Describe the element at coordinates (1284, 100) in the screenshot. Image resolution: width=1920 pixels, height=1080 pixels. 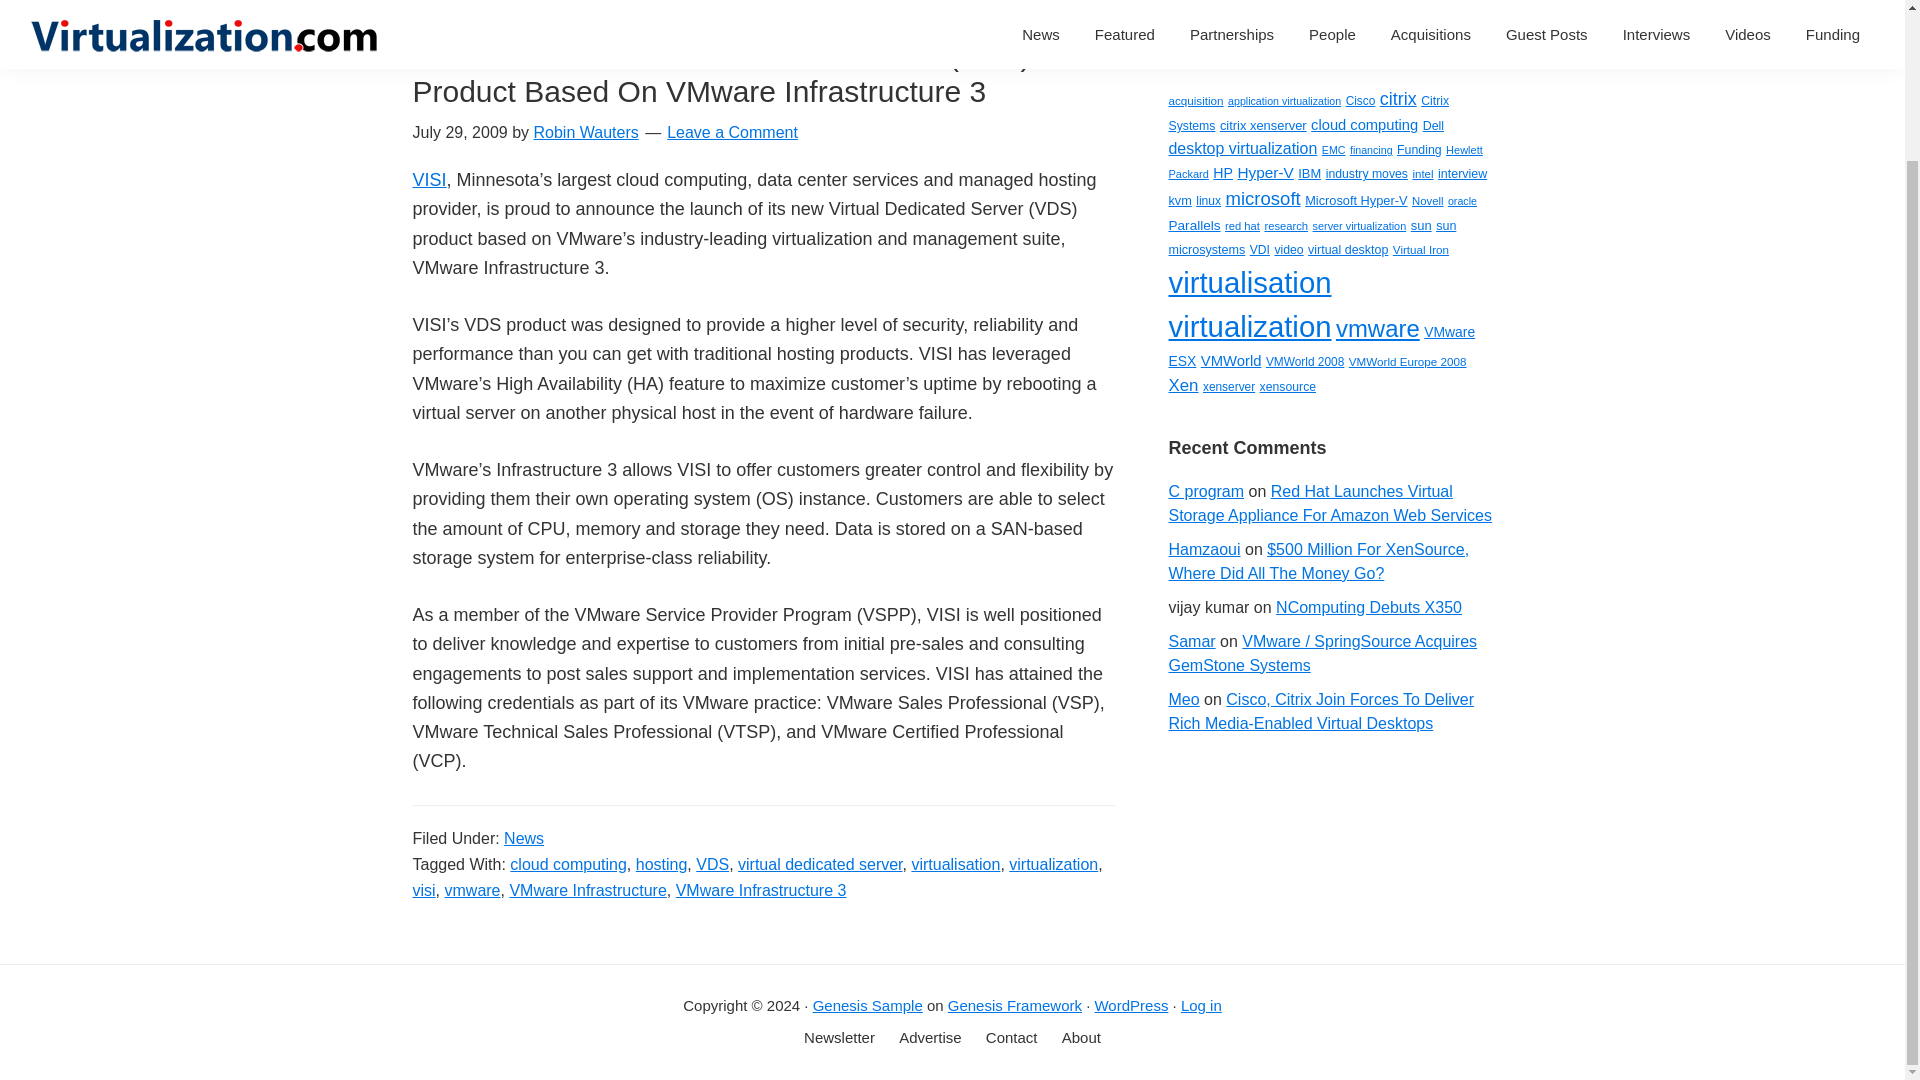
I see `application virtualization` at that location.